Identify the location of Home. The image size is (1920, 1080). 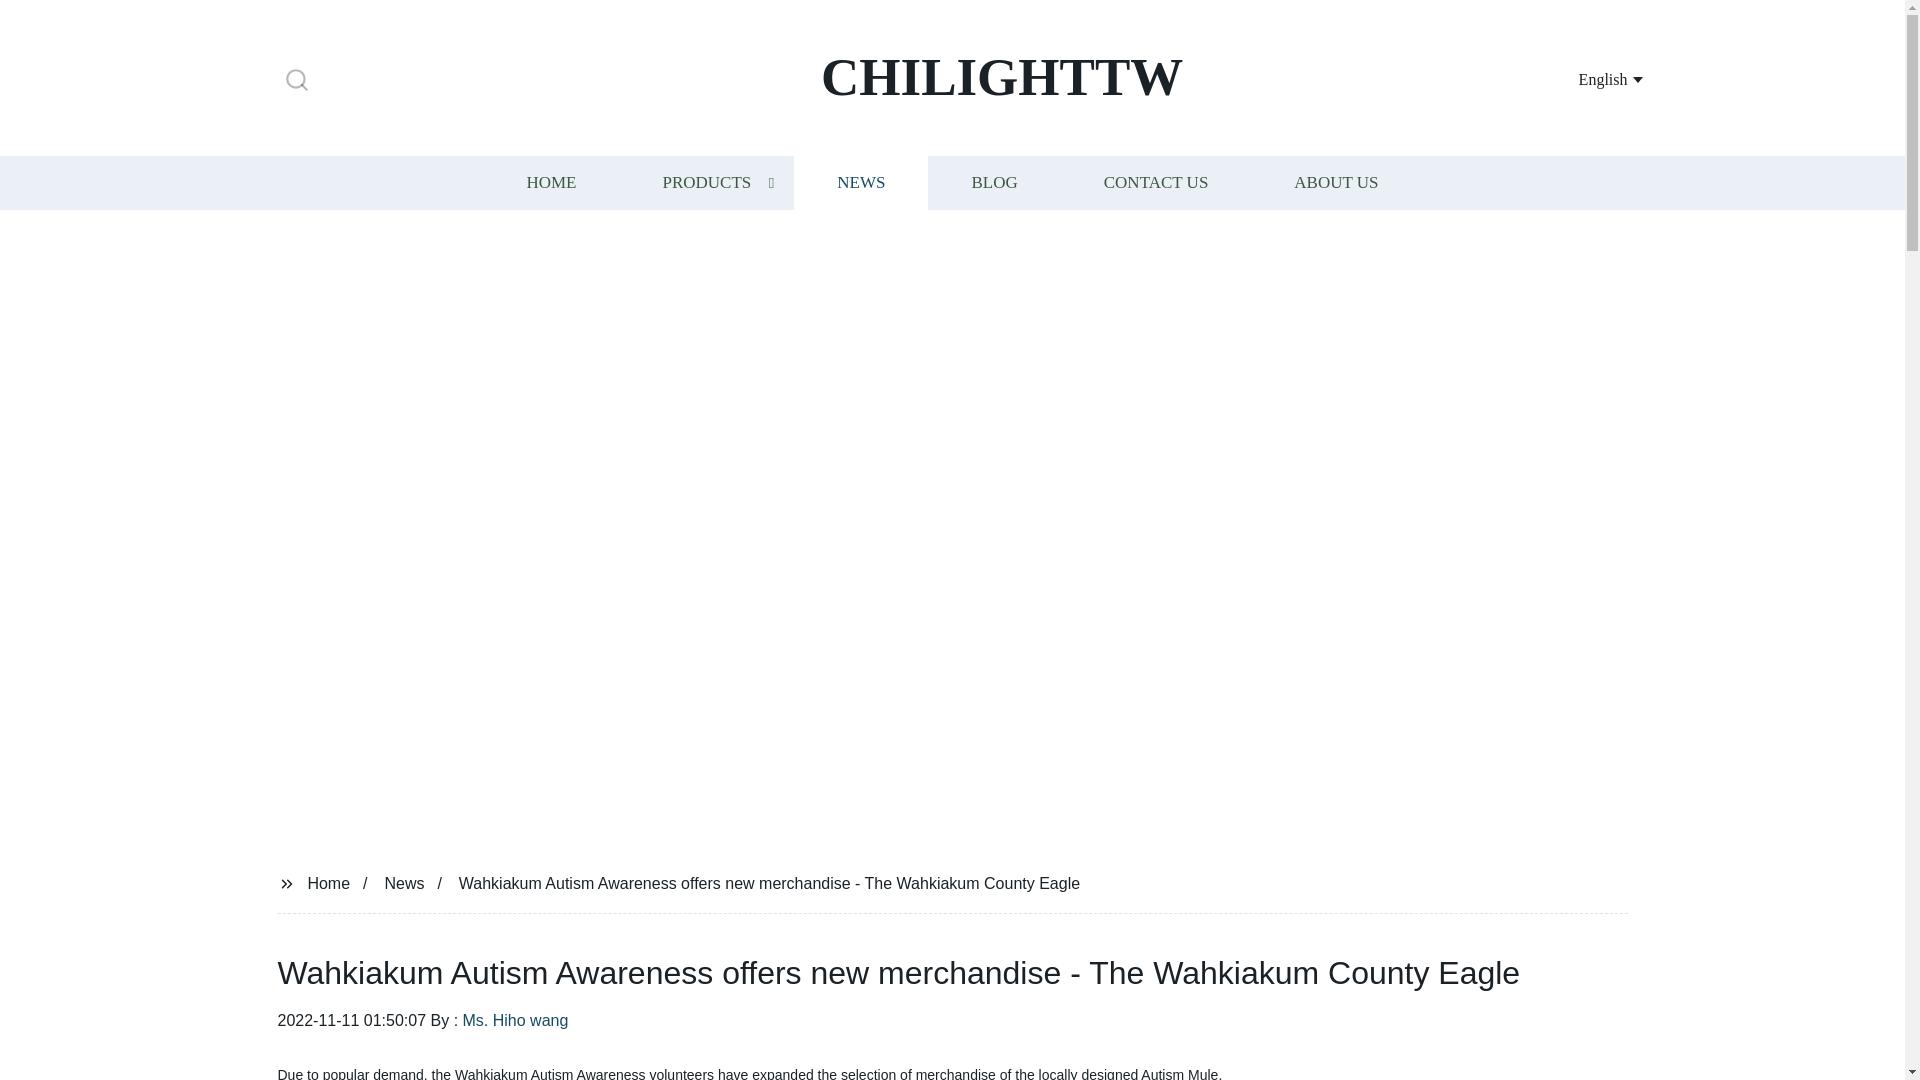
(328, 882).